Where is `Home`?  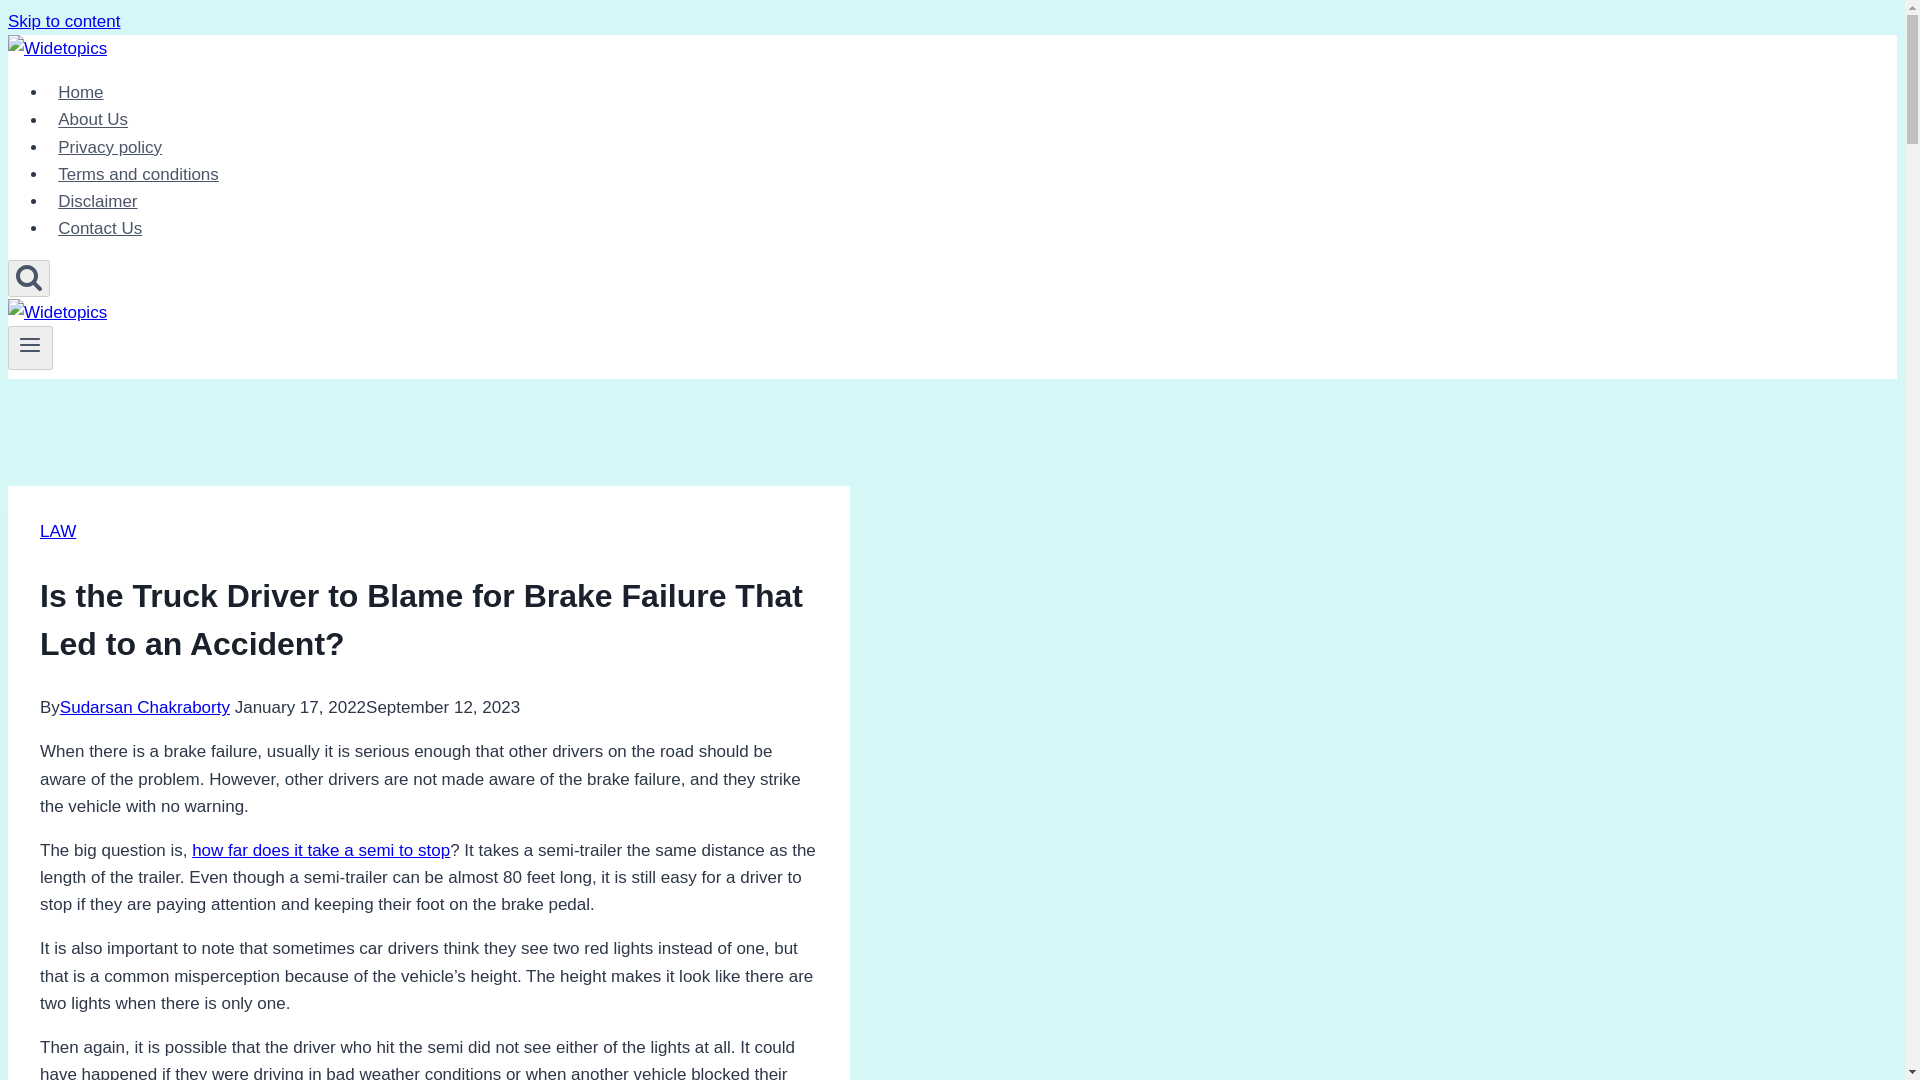
Home is located at coordinates (80, 92).